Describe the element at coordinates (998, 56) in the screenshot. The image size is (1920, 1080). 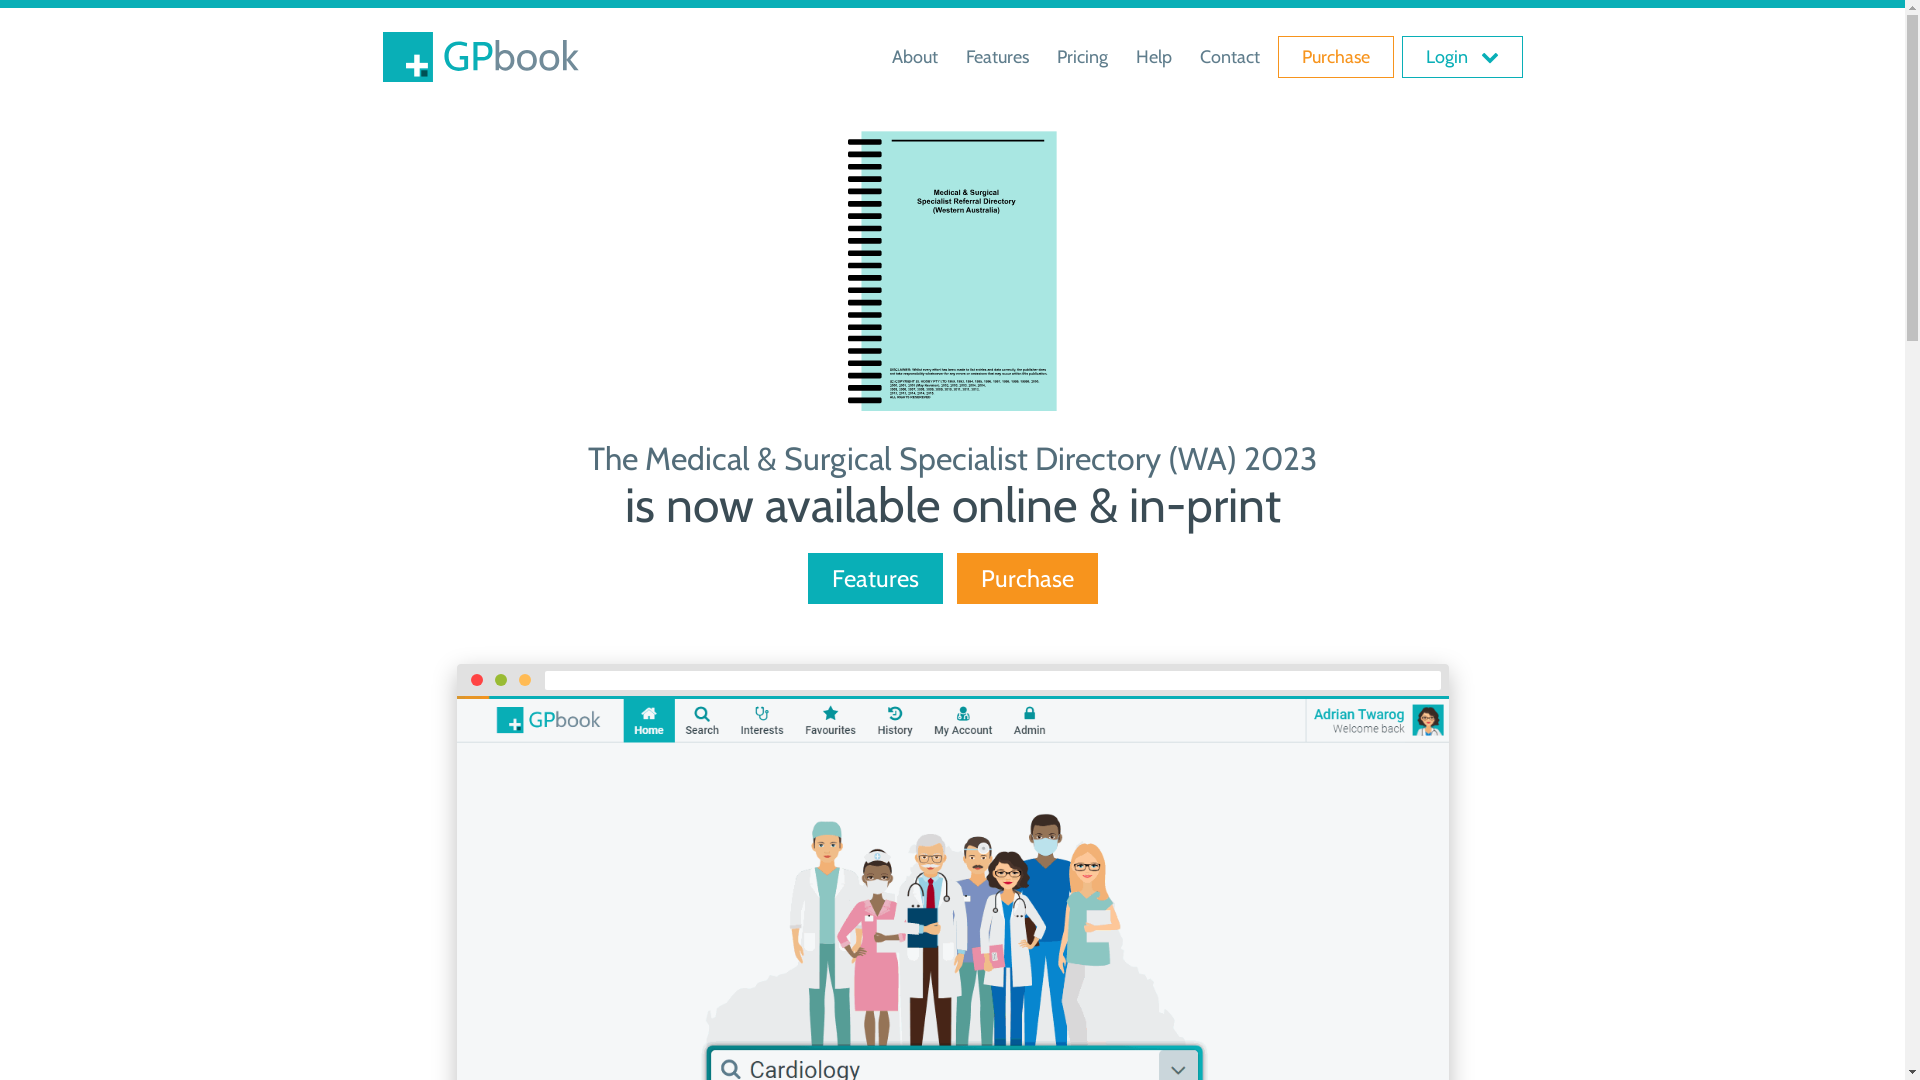
I see `Features` at that location.